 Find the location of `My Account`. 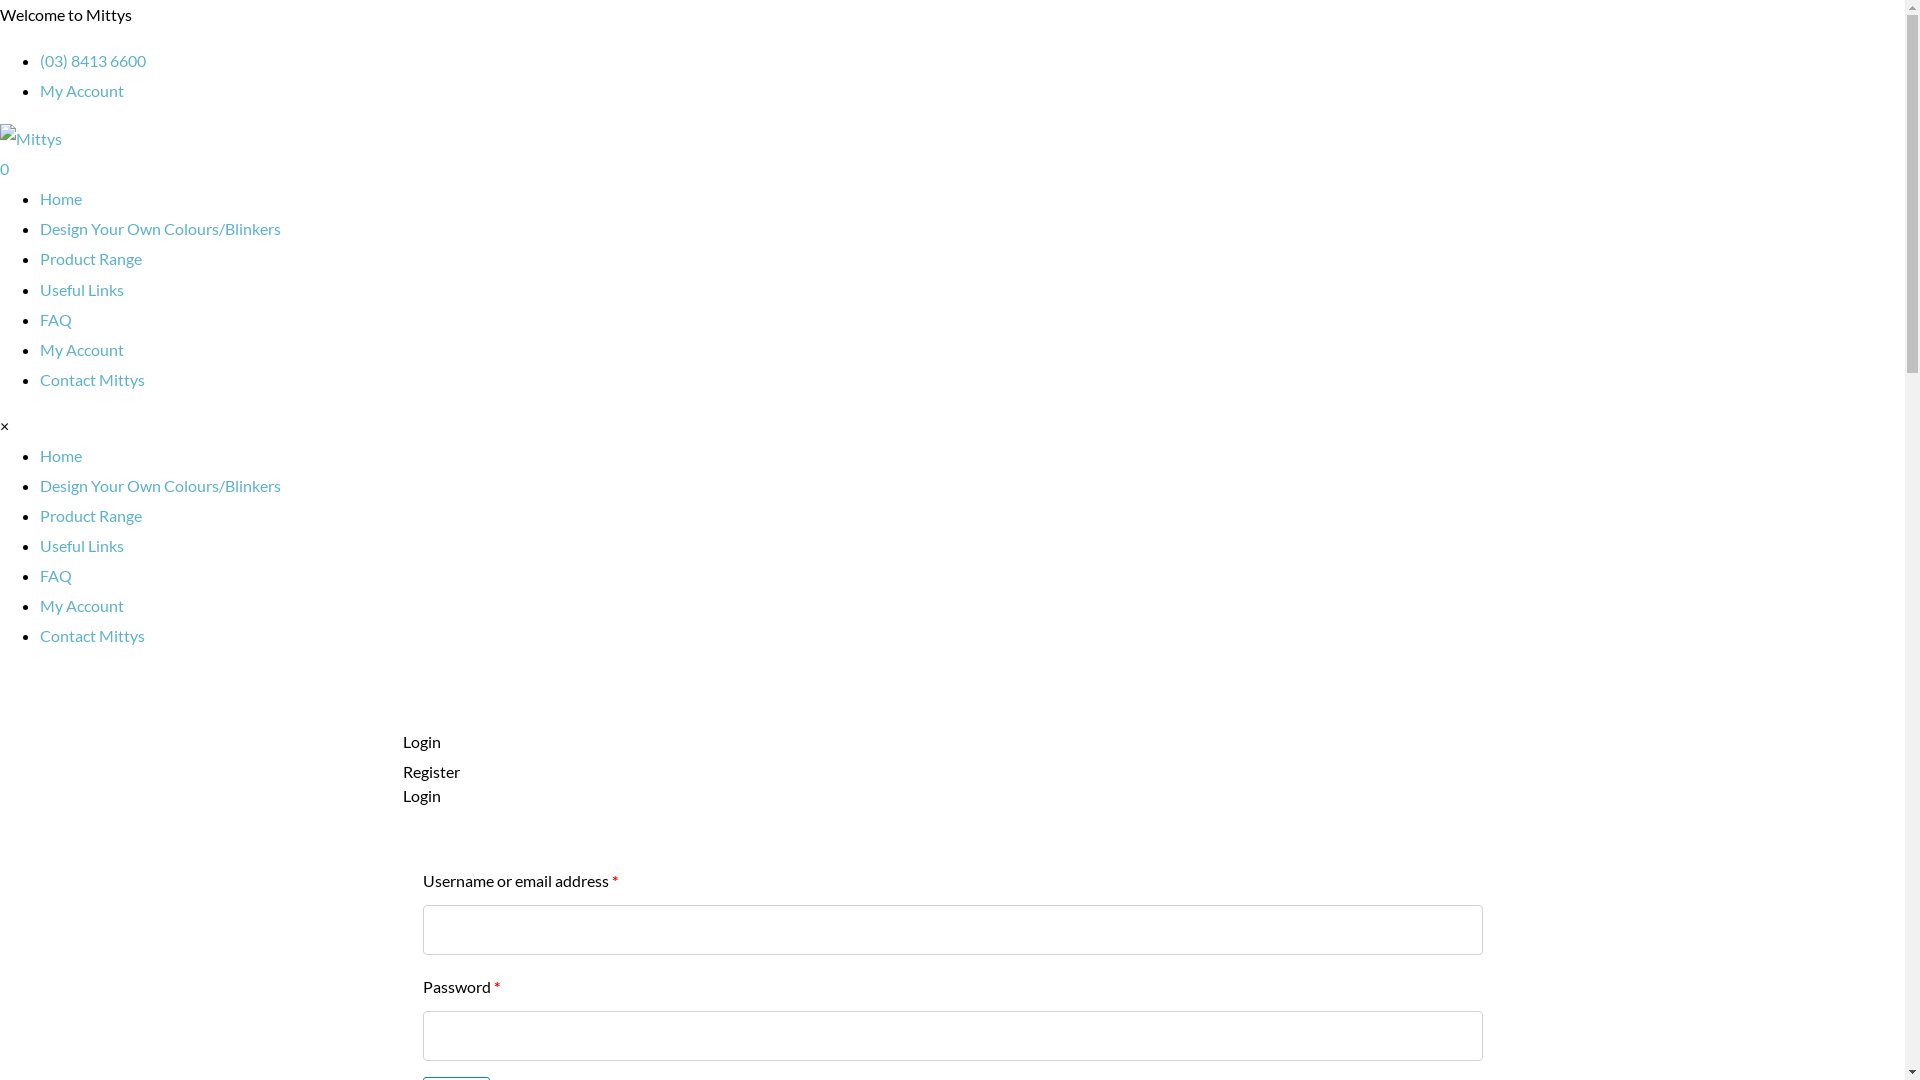

My Account is located at coordinates (82, 606).